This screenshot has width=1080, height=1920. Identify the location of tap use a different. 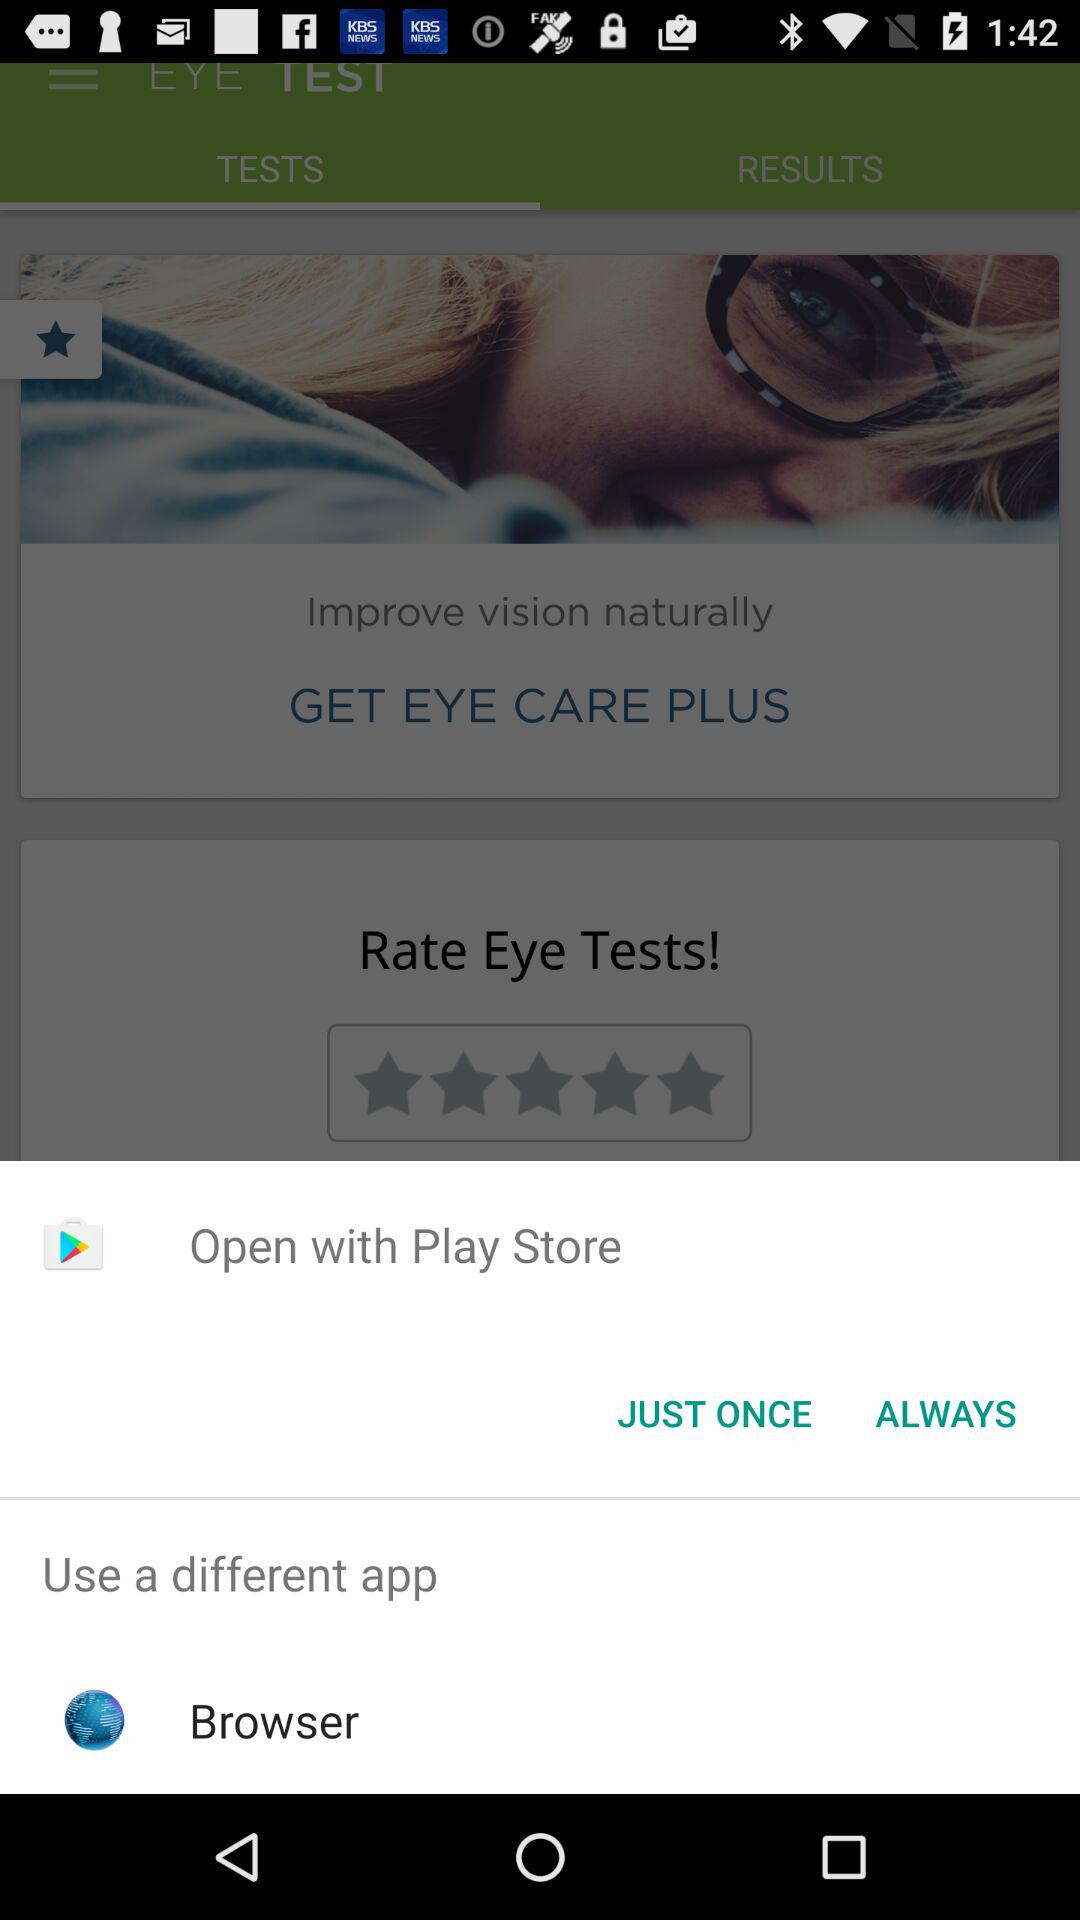
(540, 1574).